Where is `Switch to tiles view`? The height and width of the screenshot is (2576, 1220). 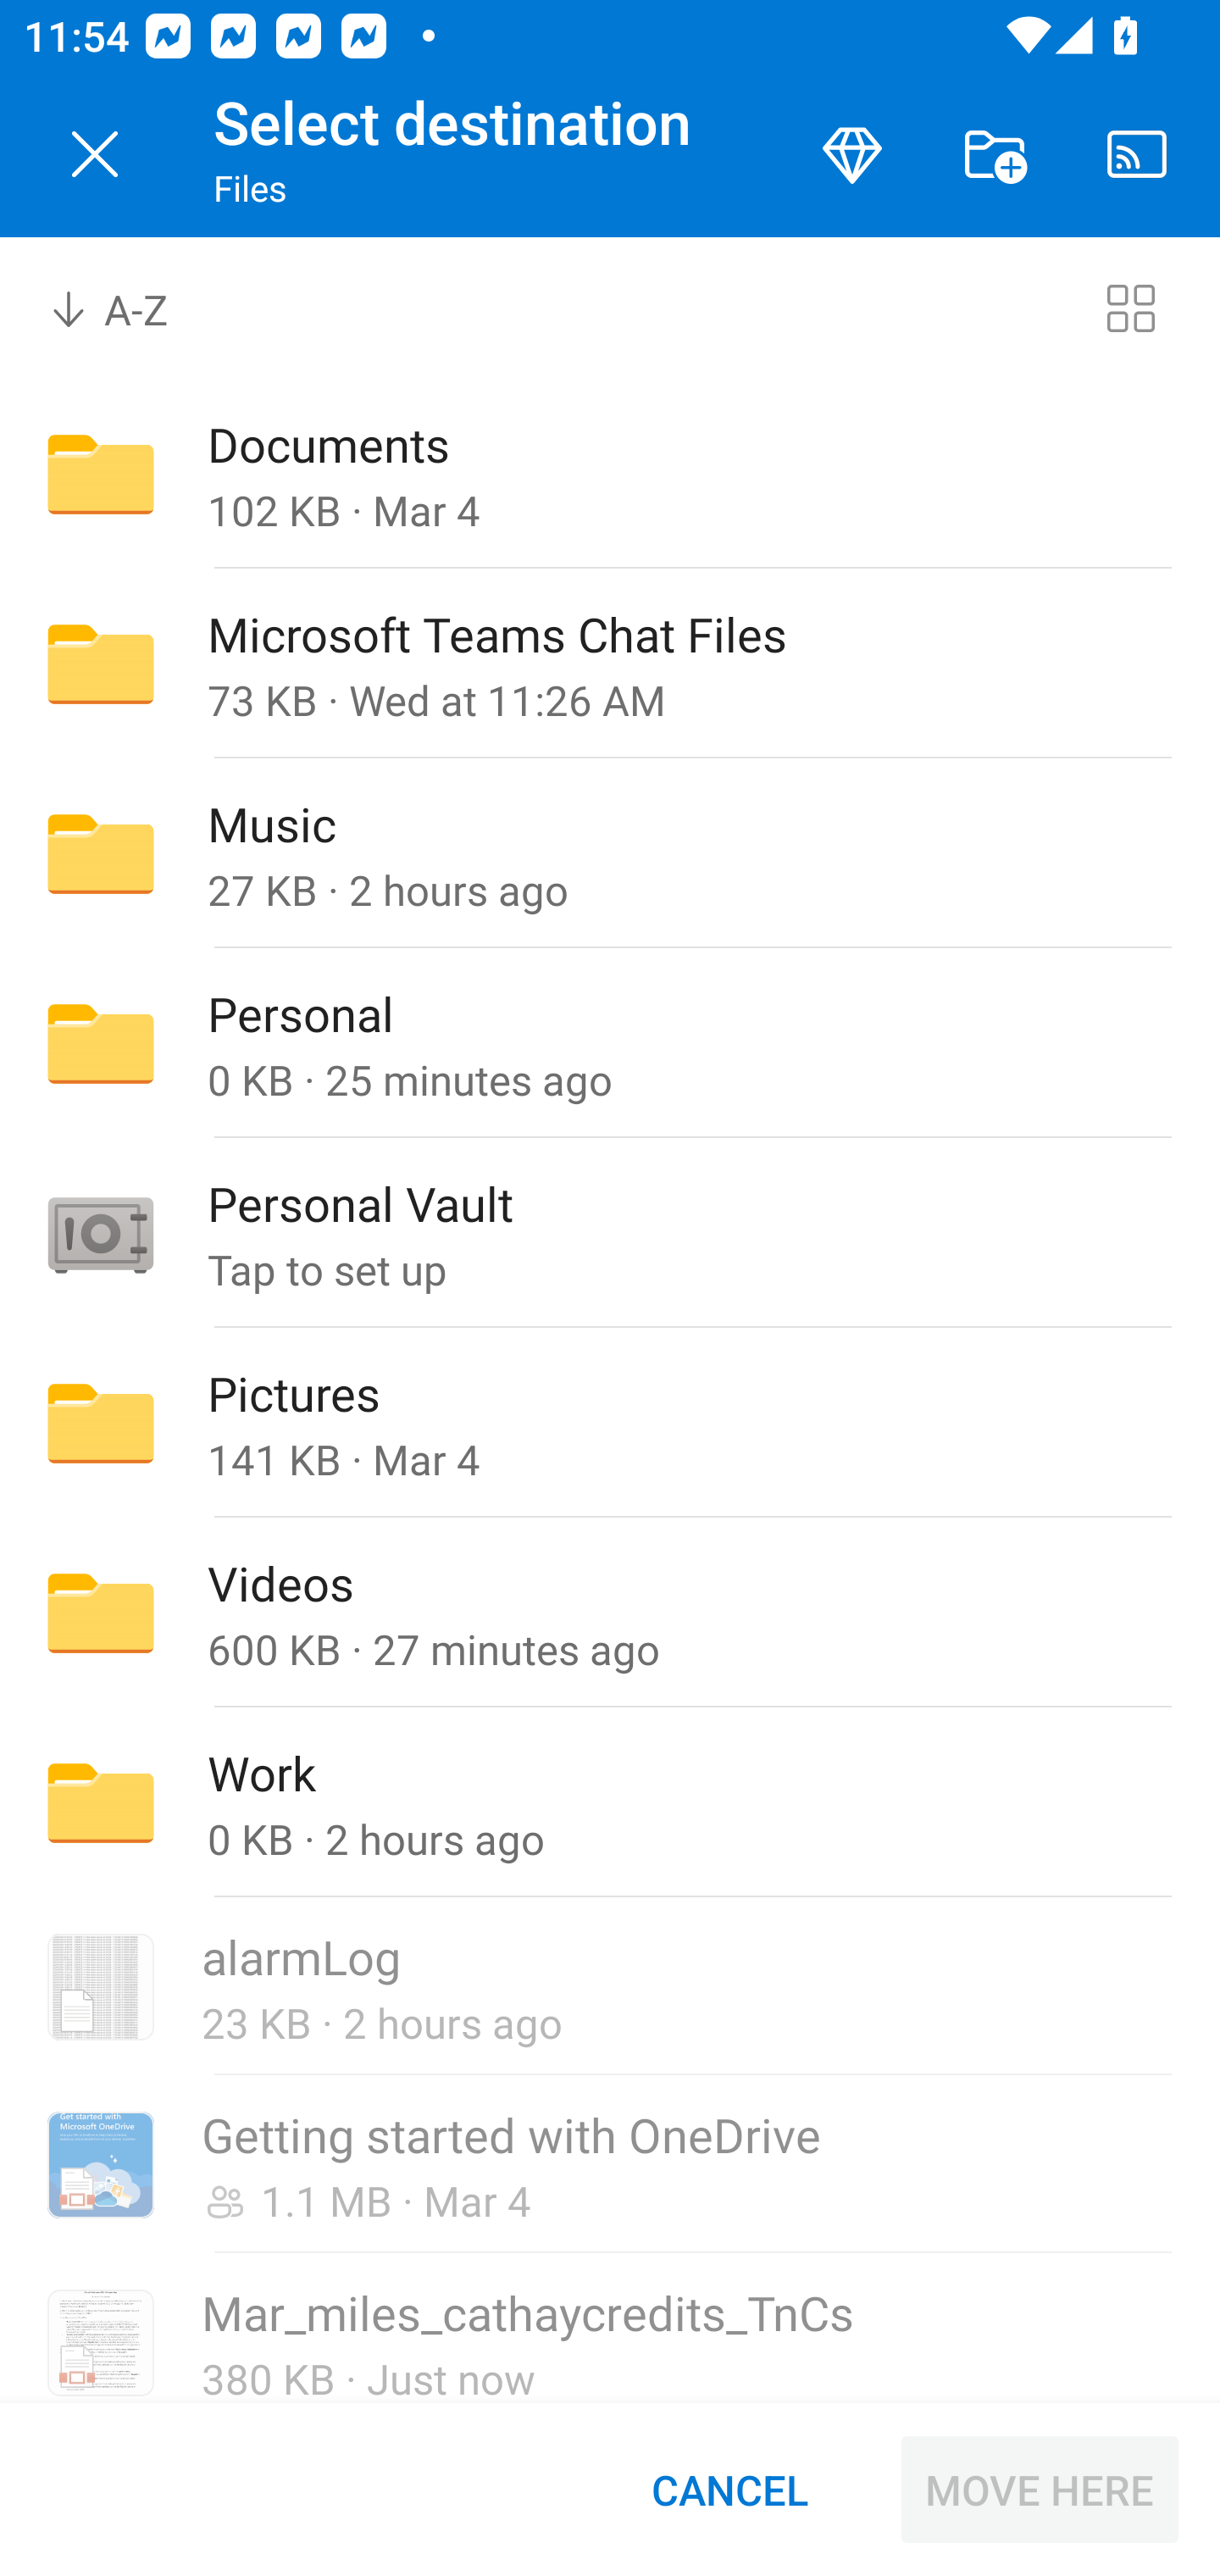
Switch to tiles view is located at coordinates (1130, 307).